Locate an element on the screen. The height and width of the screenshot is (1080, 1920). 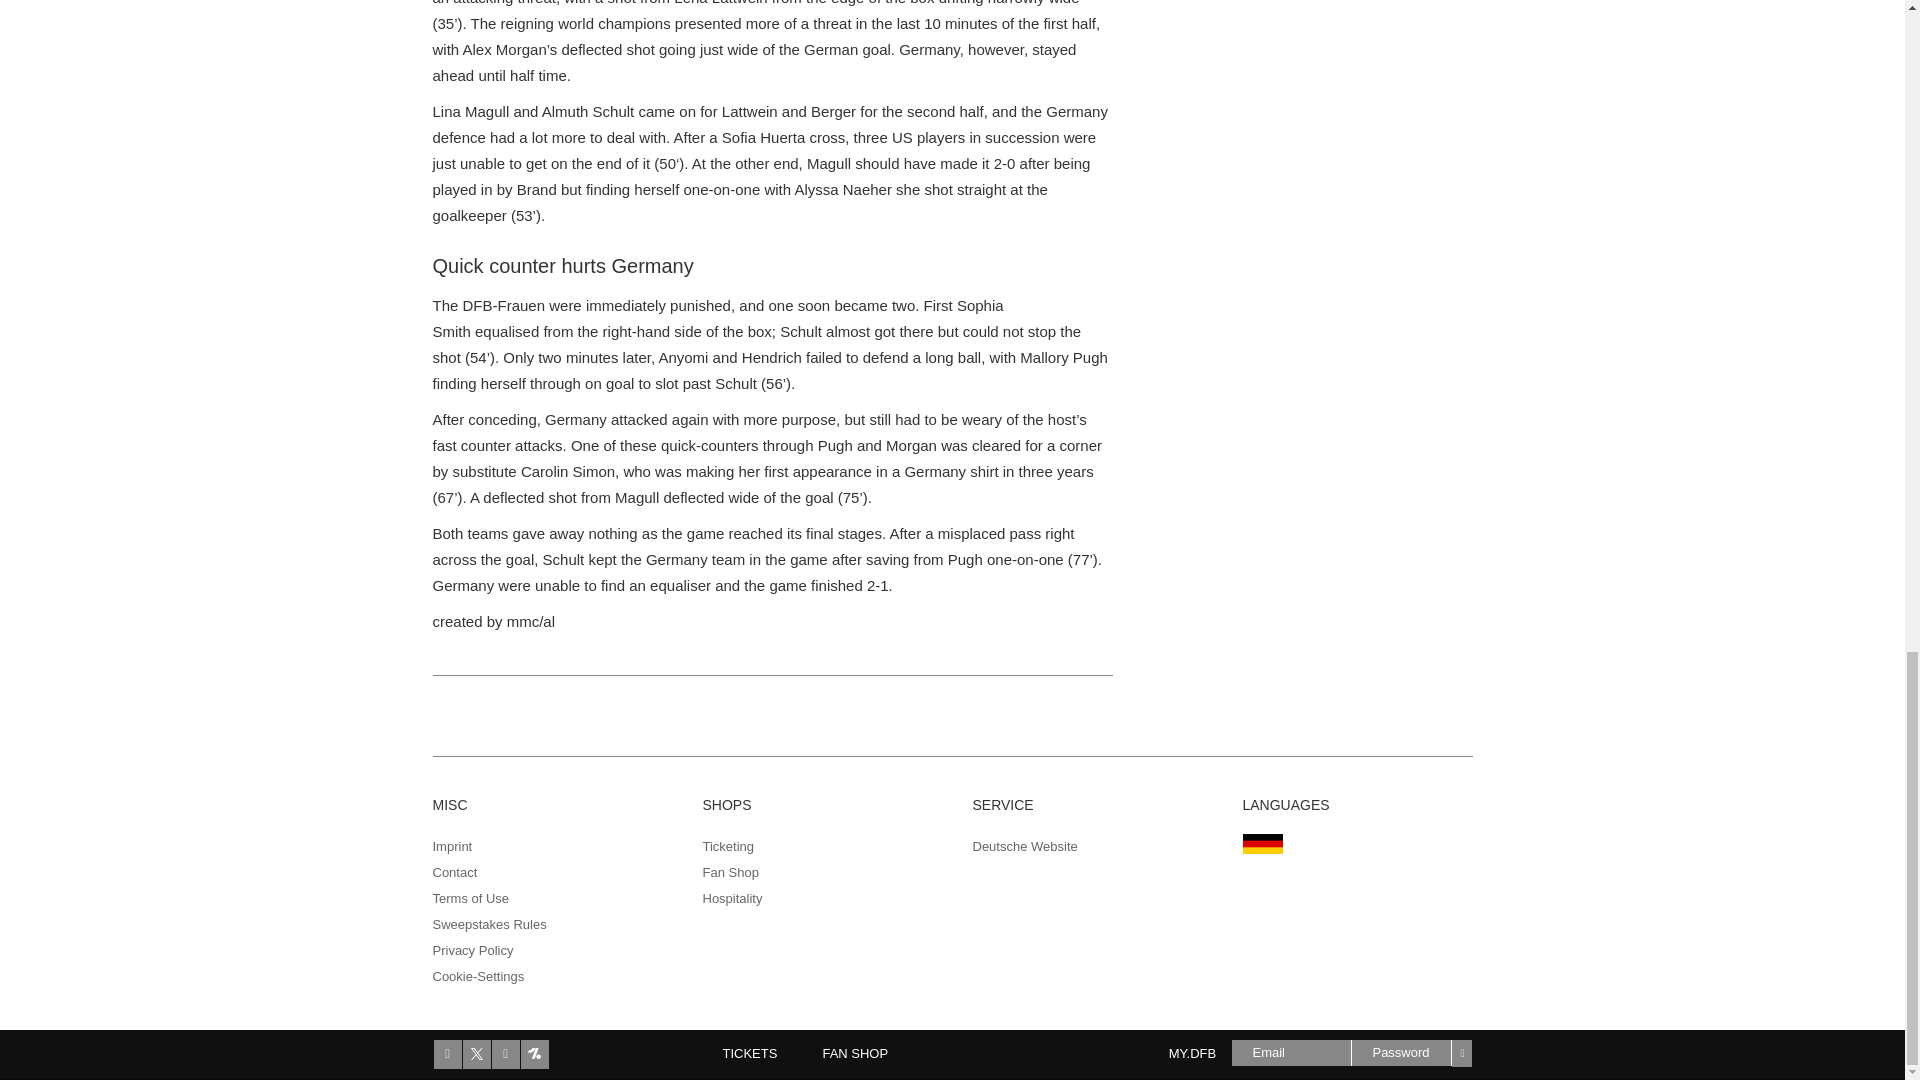
Sweepstakes Rules is located at coordinates (488, 924).